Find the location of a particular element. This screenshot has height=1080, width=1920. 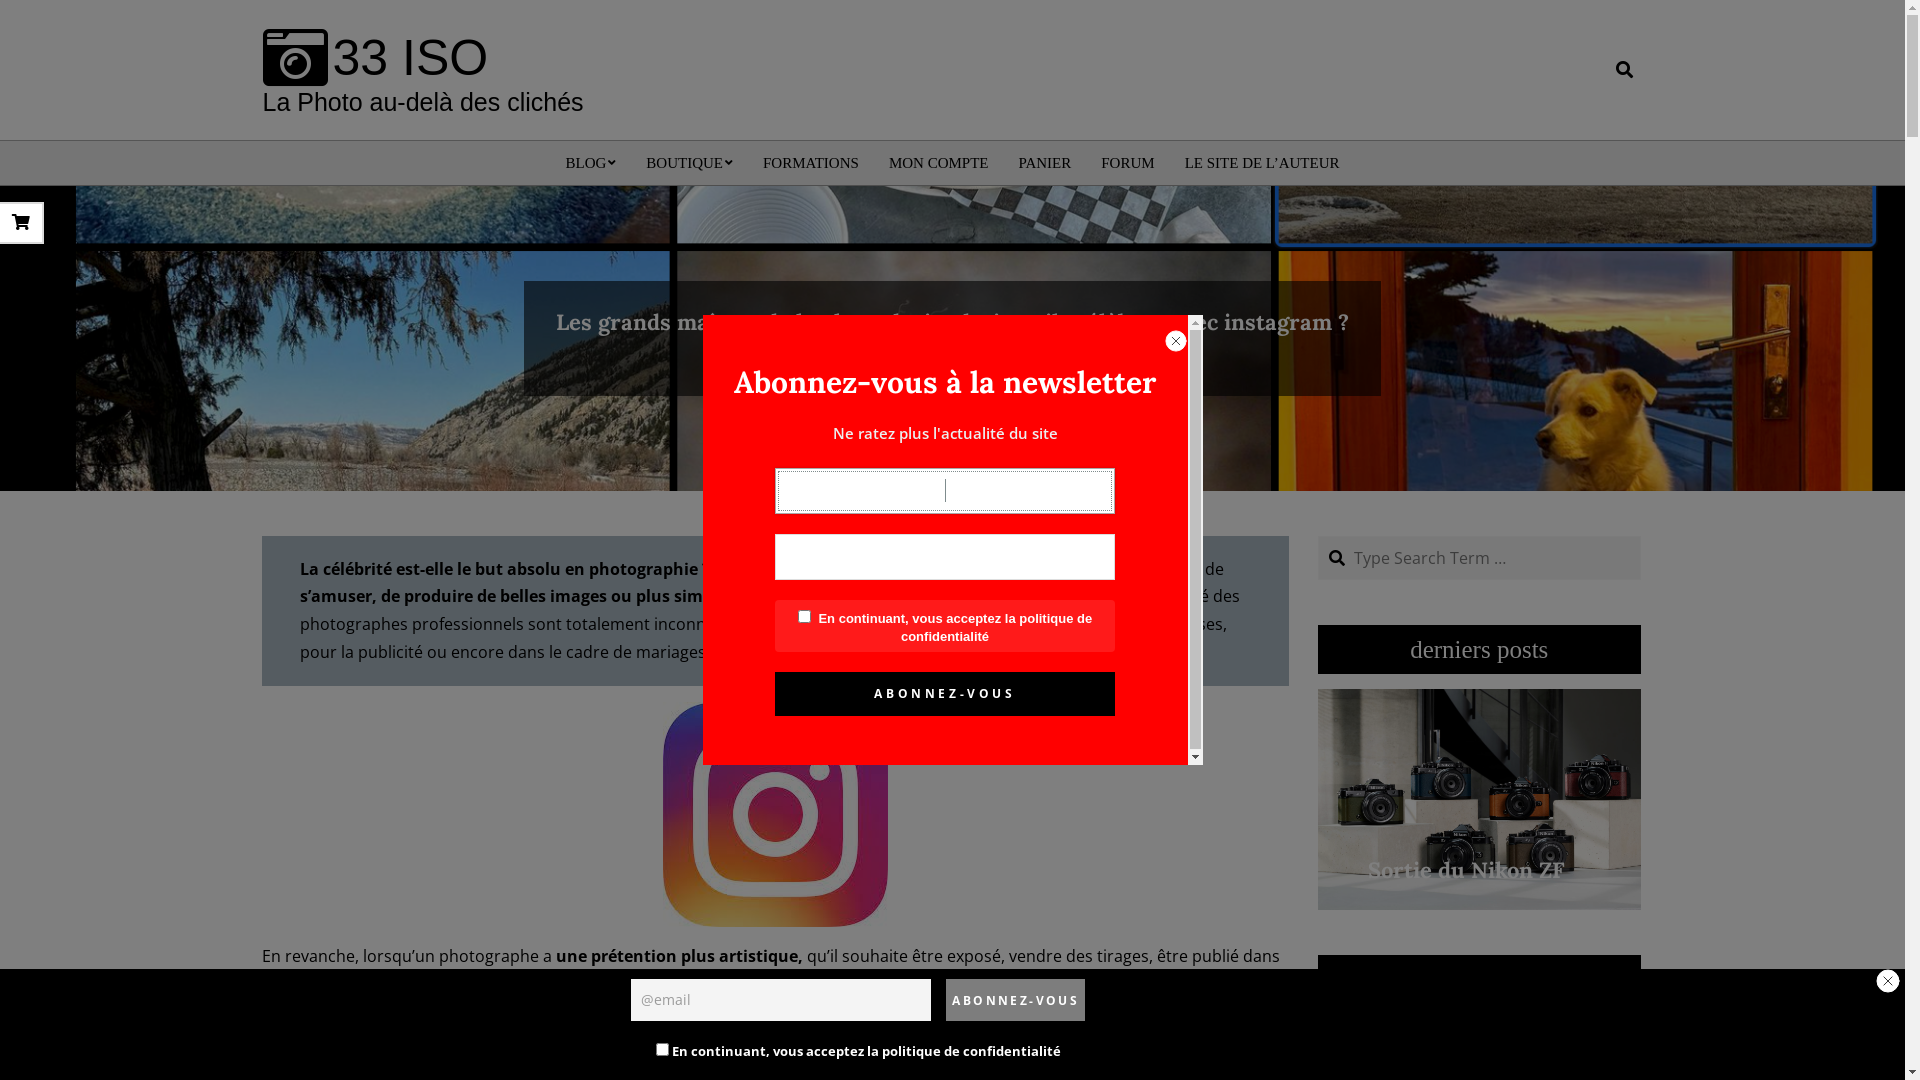

MON COMPTE is located at coordinates (939, 163).